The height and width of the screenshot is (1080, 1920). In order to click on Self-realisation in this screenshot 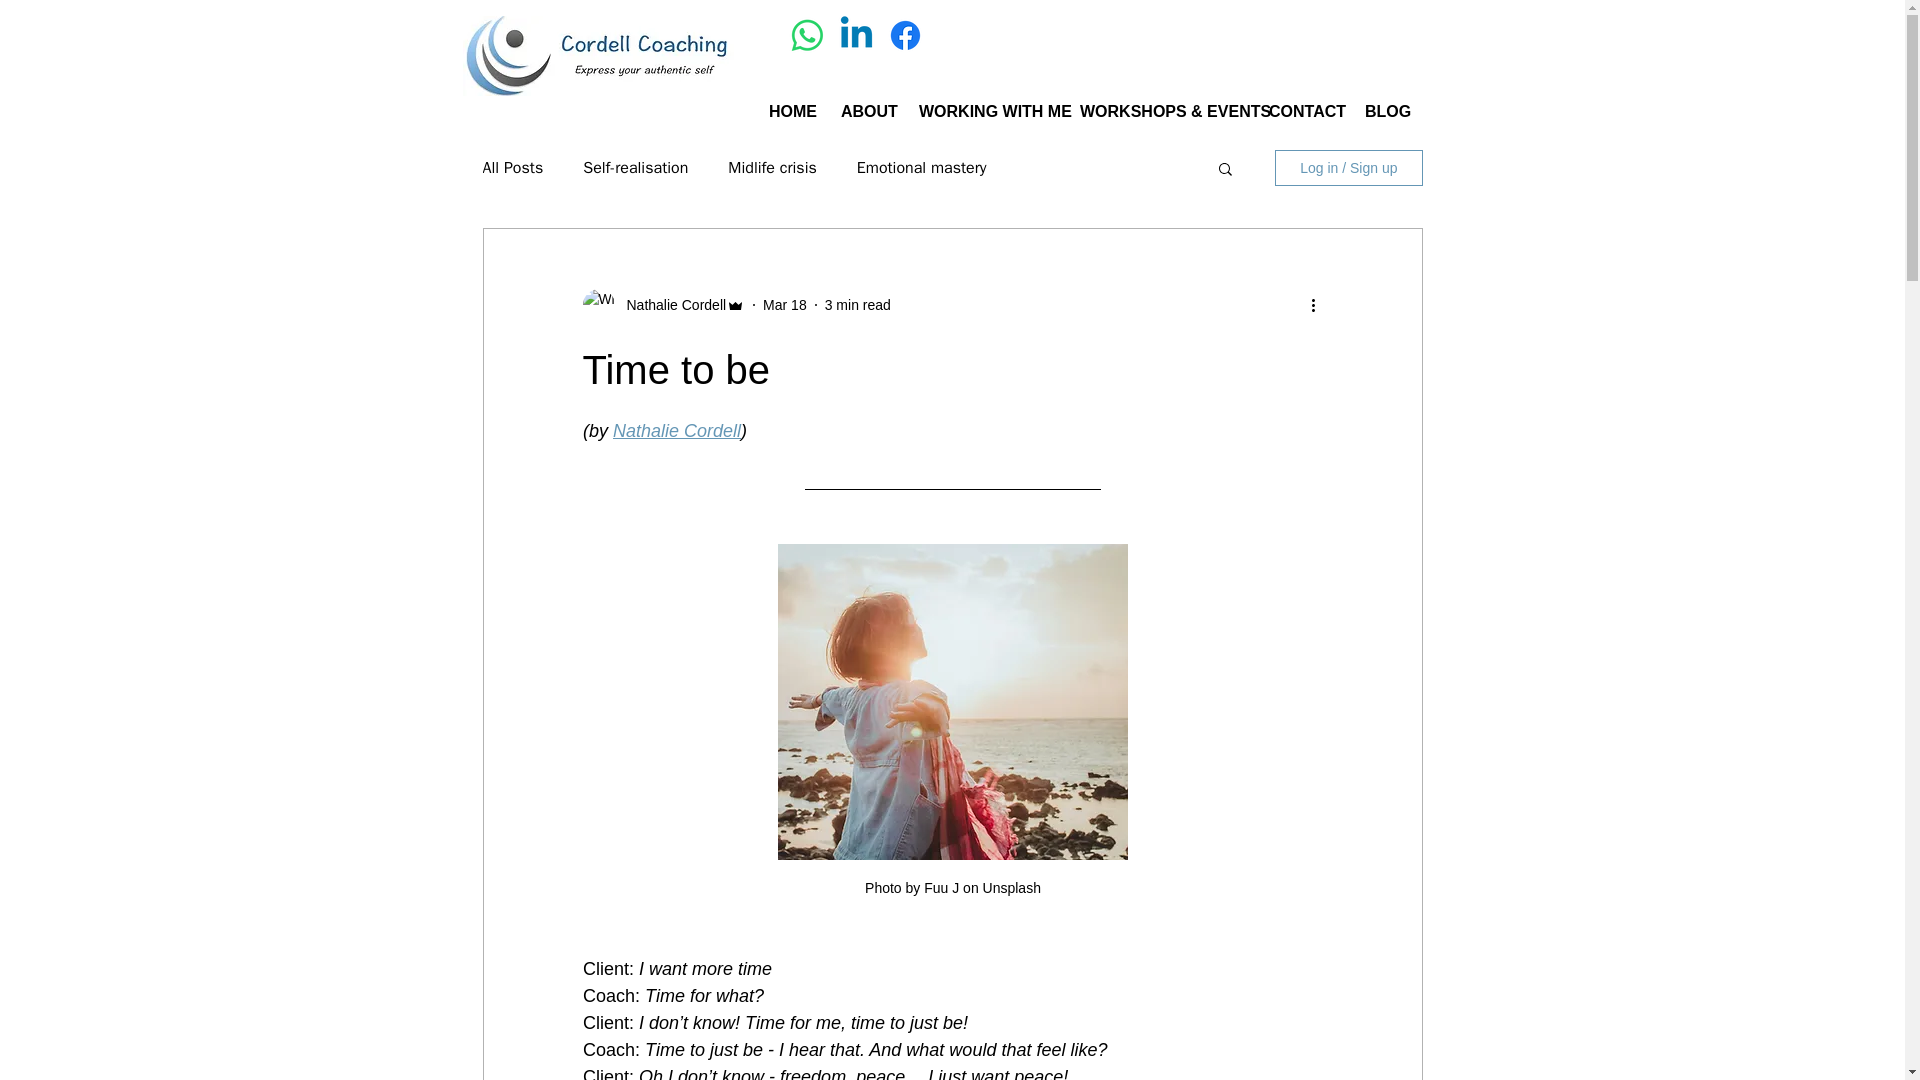, I will do `click(635, 168)`.